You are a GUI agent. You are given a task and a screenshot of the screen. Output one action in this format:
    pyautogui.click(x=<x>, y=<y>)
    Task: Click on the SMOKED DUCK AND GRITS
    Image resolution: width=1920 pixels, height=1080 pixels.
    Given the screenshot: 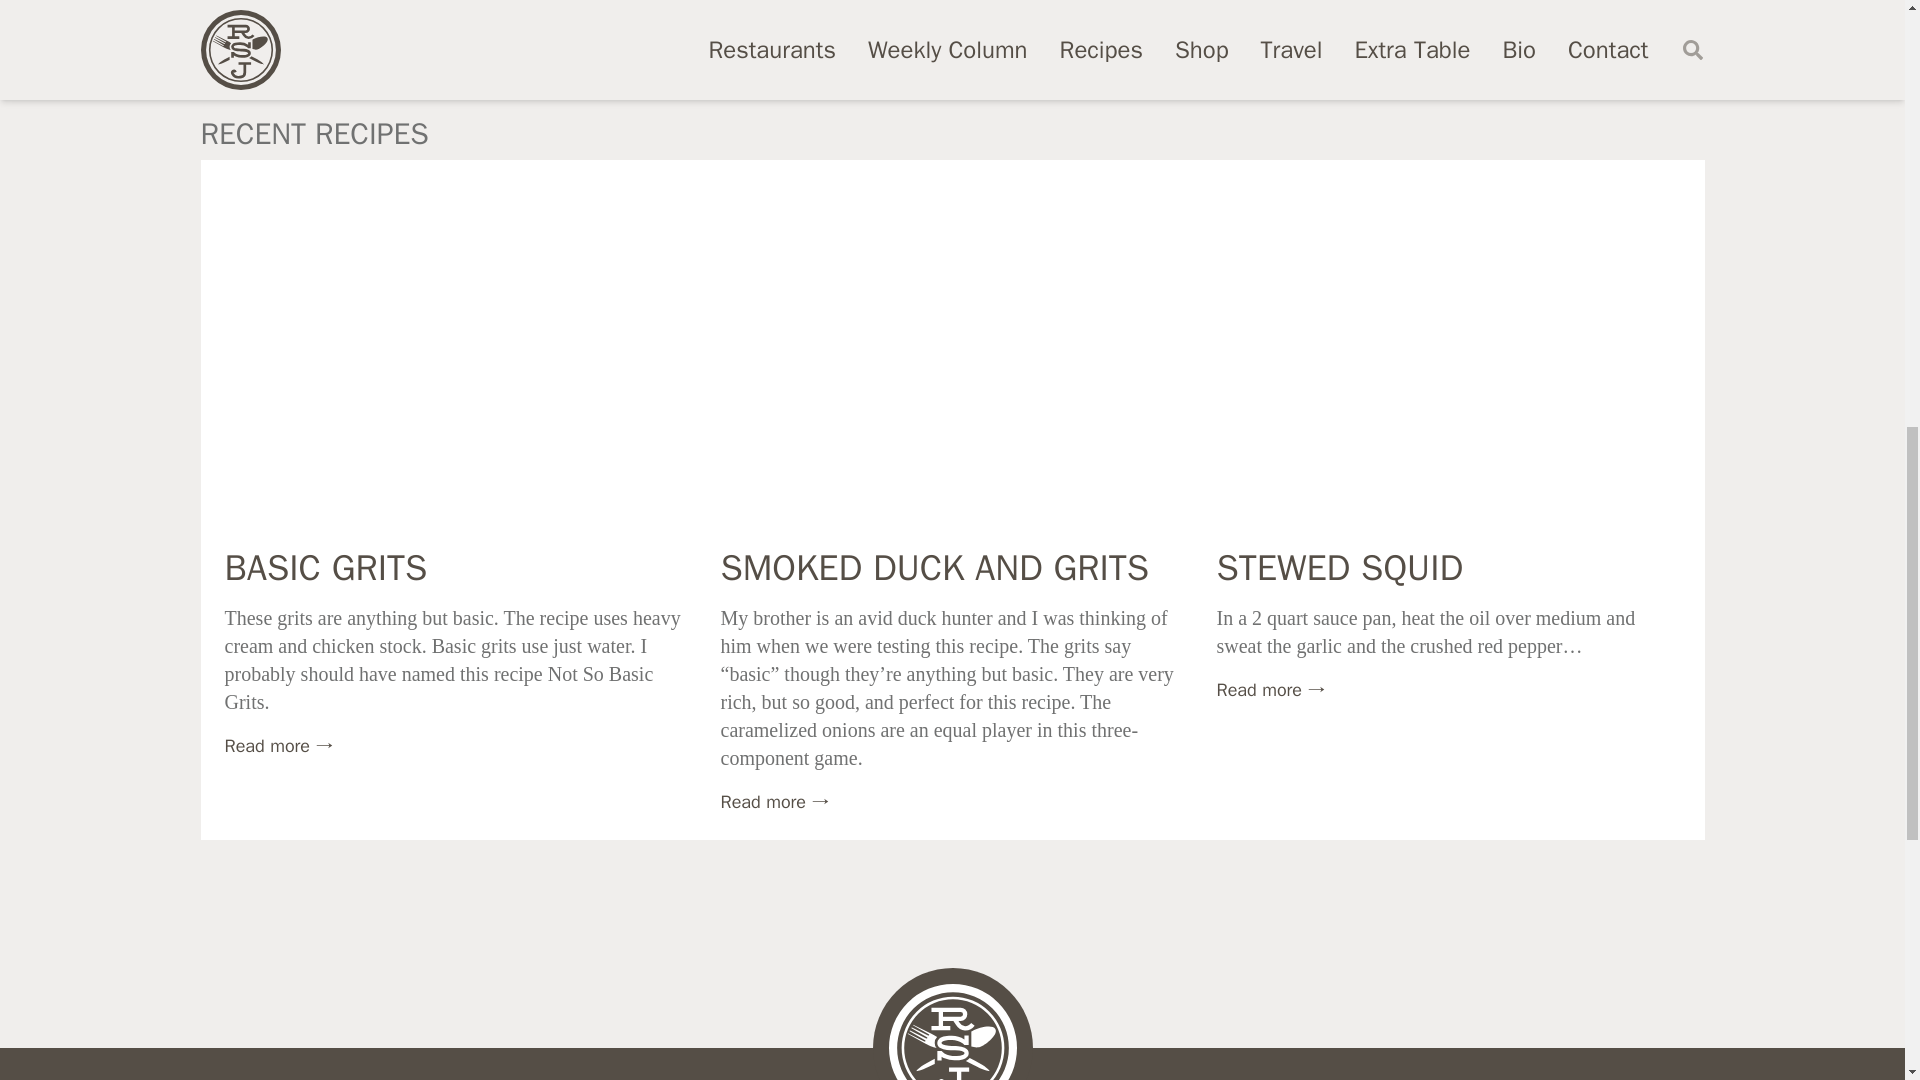 What is the action you would take?
    pyautogui.click(x=934, y=568)
    